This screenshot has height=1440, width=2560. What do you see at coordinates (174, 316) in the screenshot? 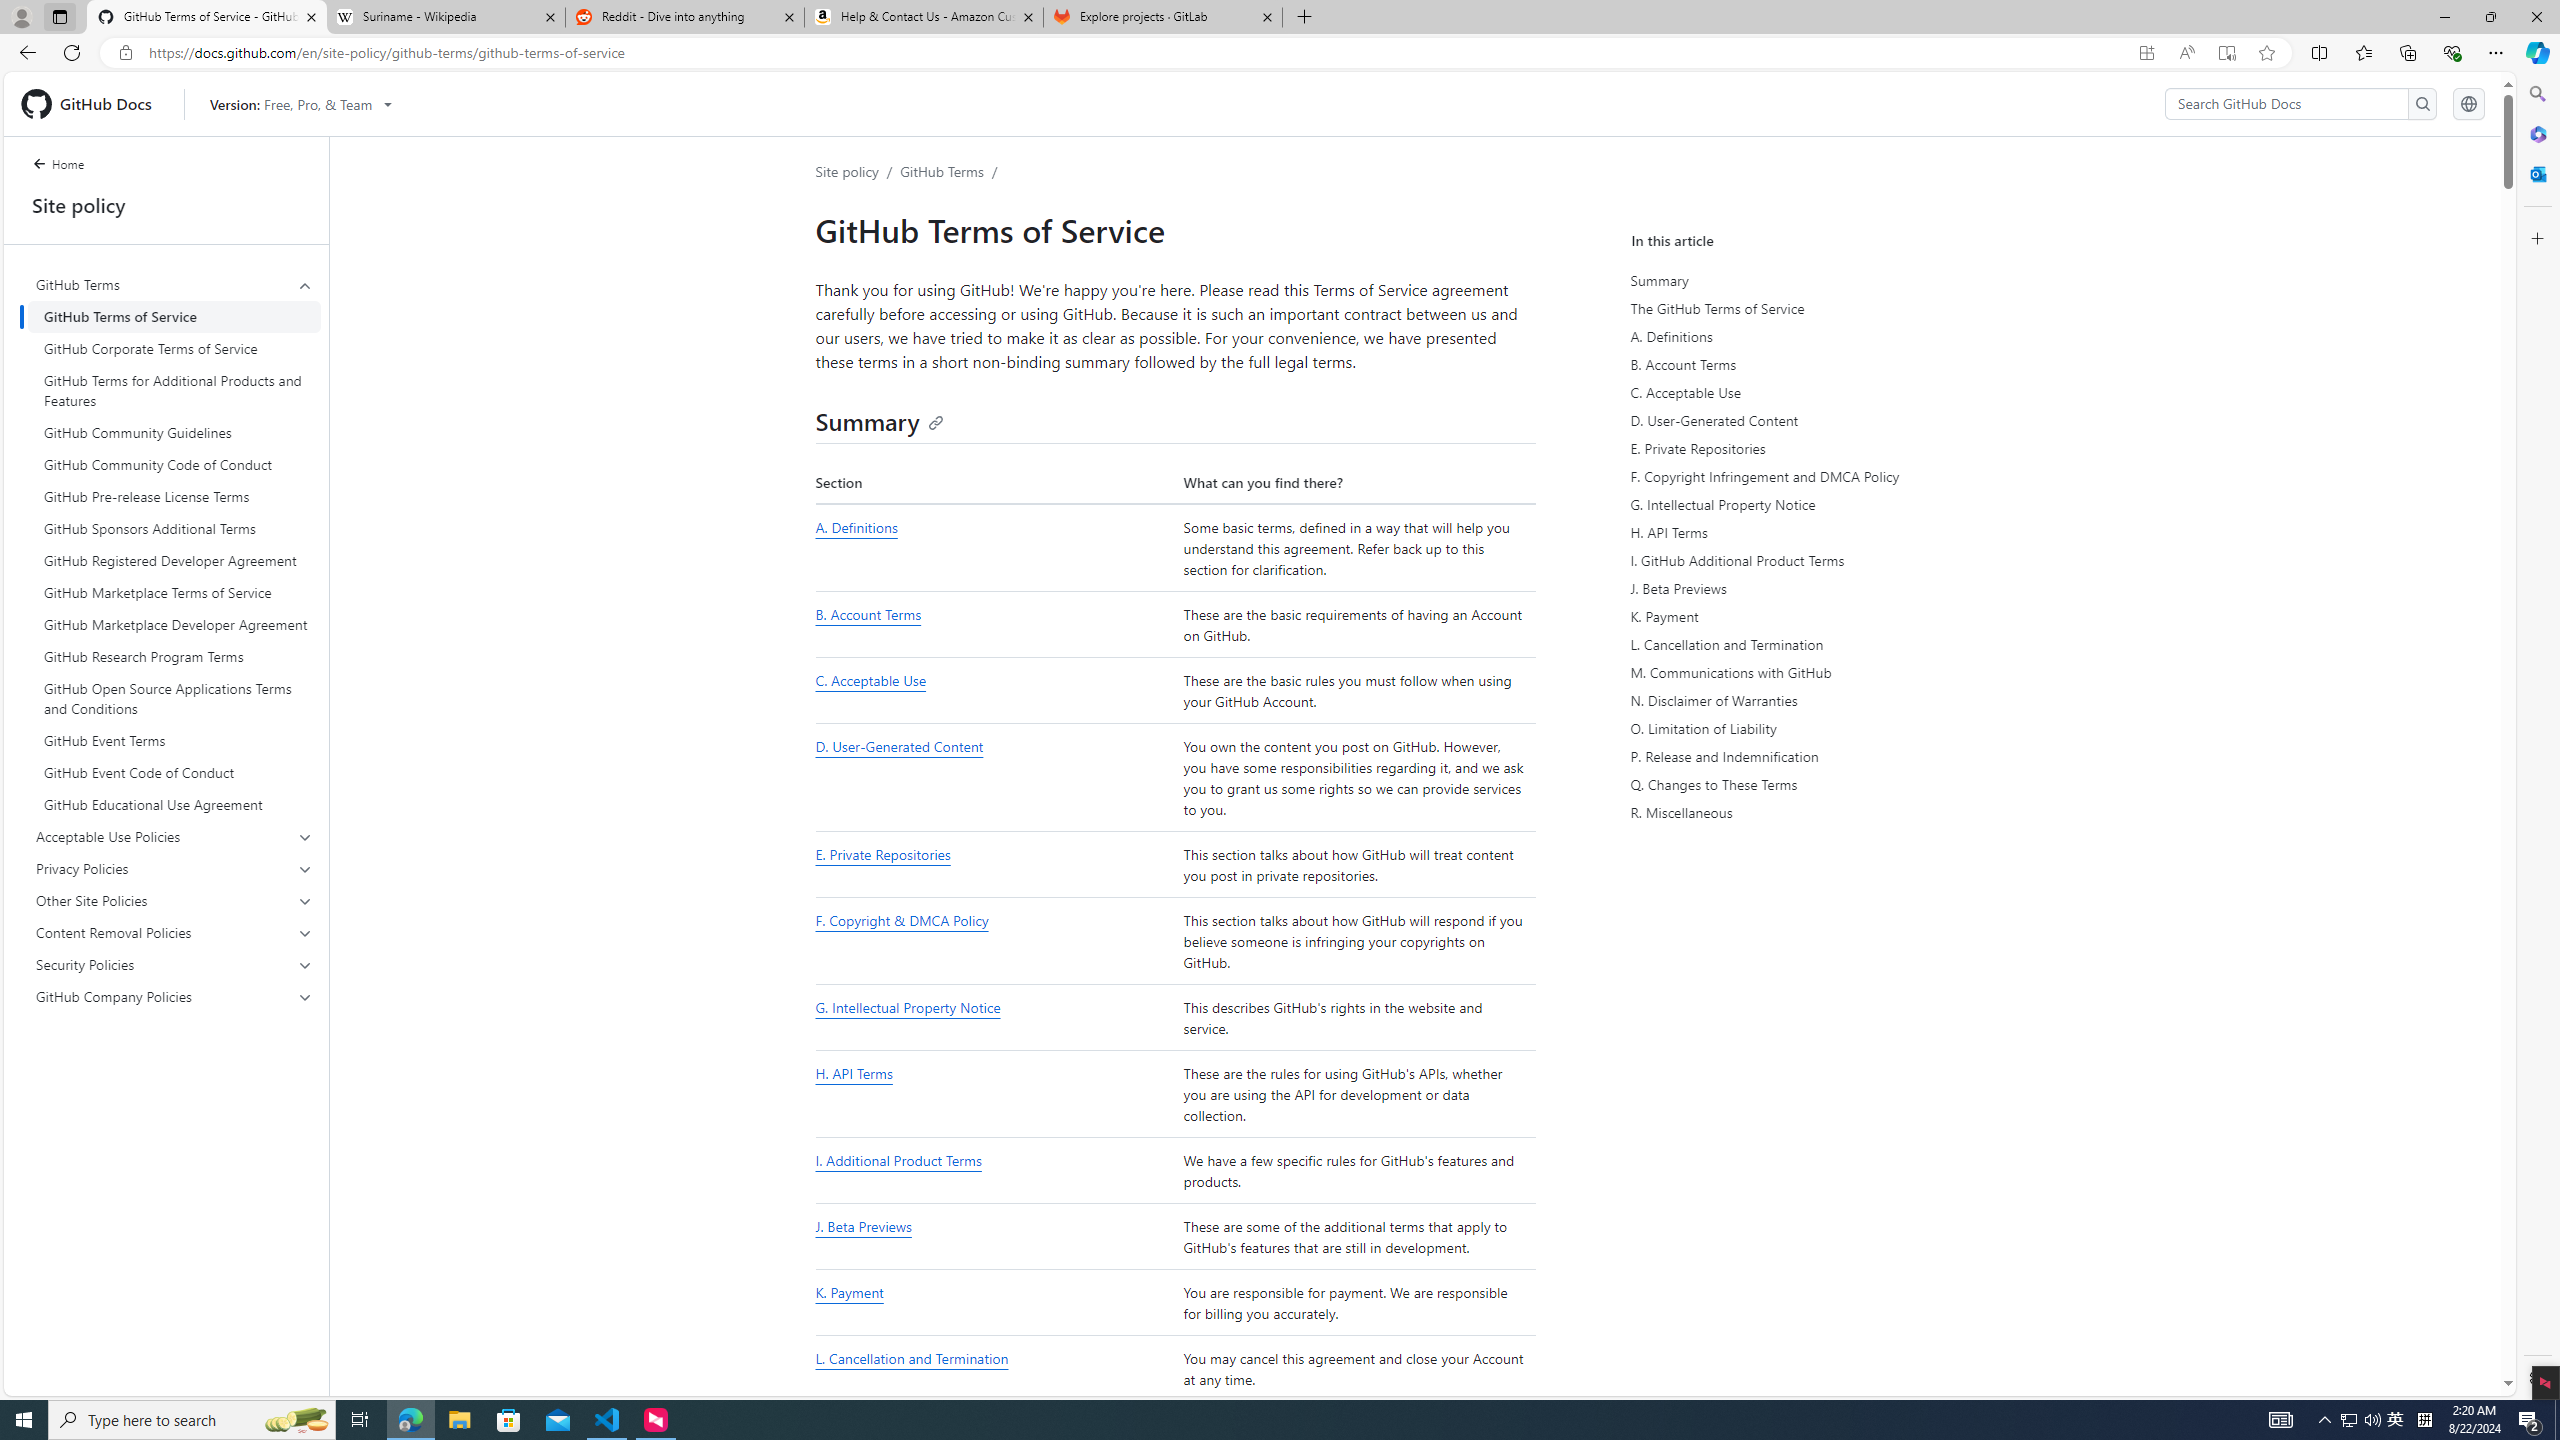
I see `GitHub Terms of Service` at bounding box center [174, 316].